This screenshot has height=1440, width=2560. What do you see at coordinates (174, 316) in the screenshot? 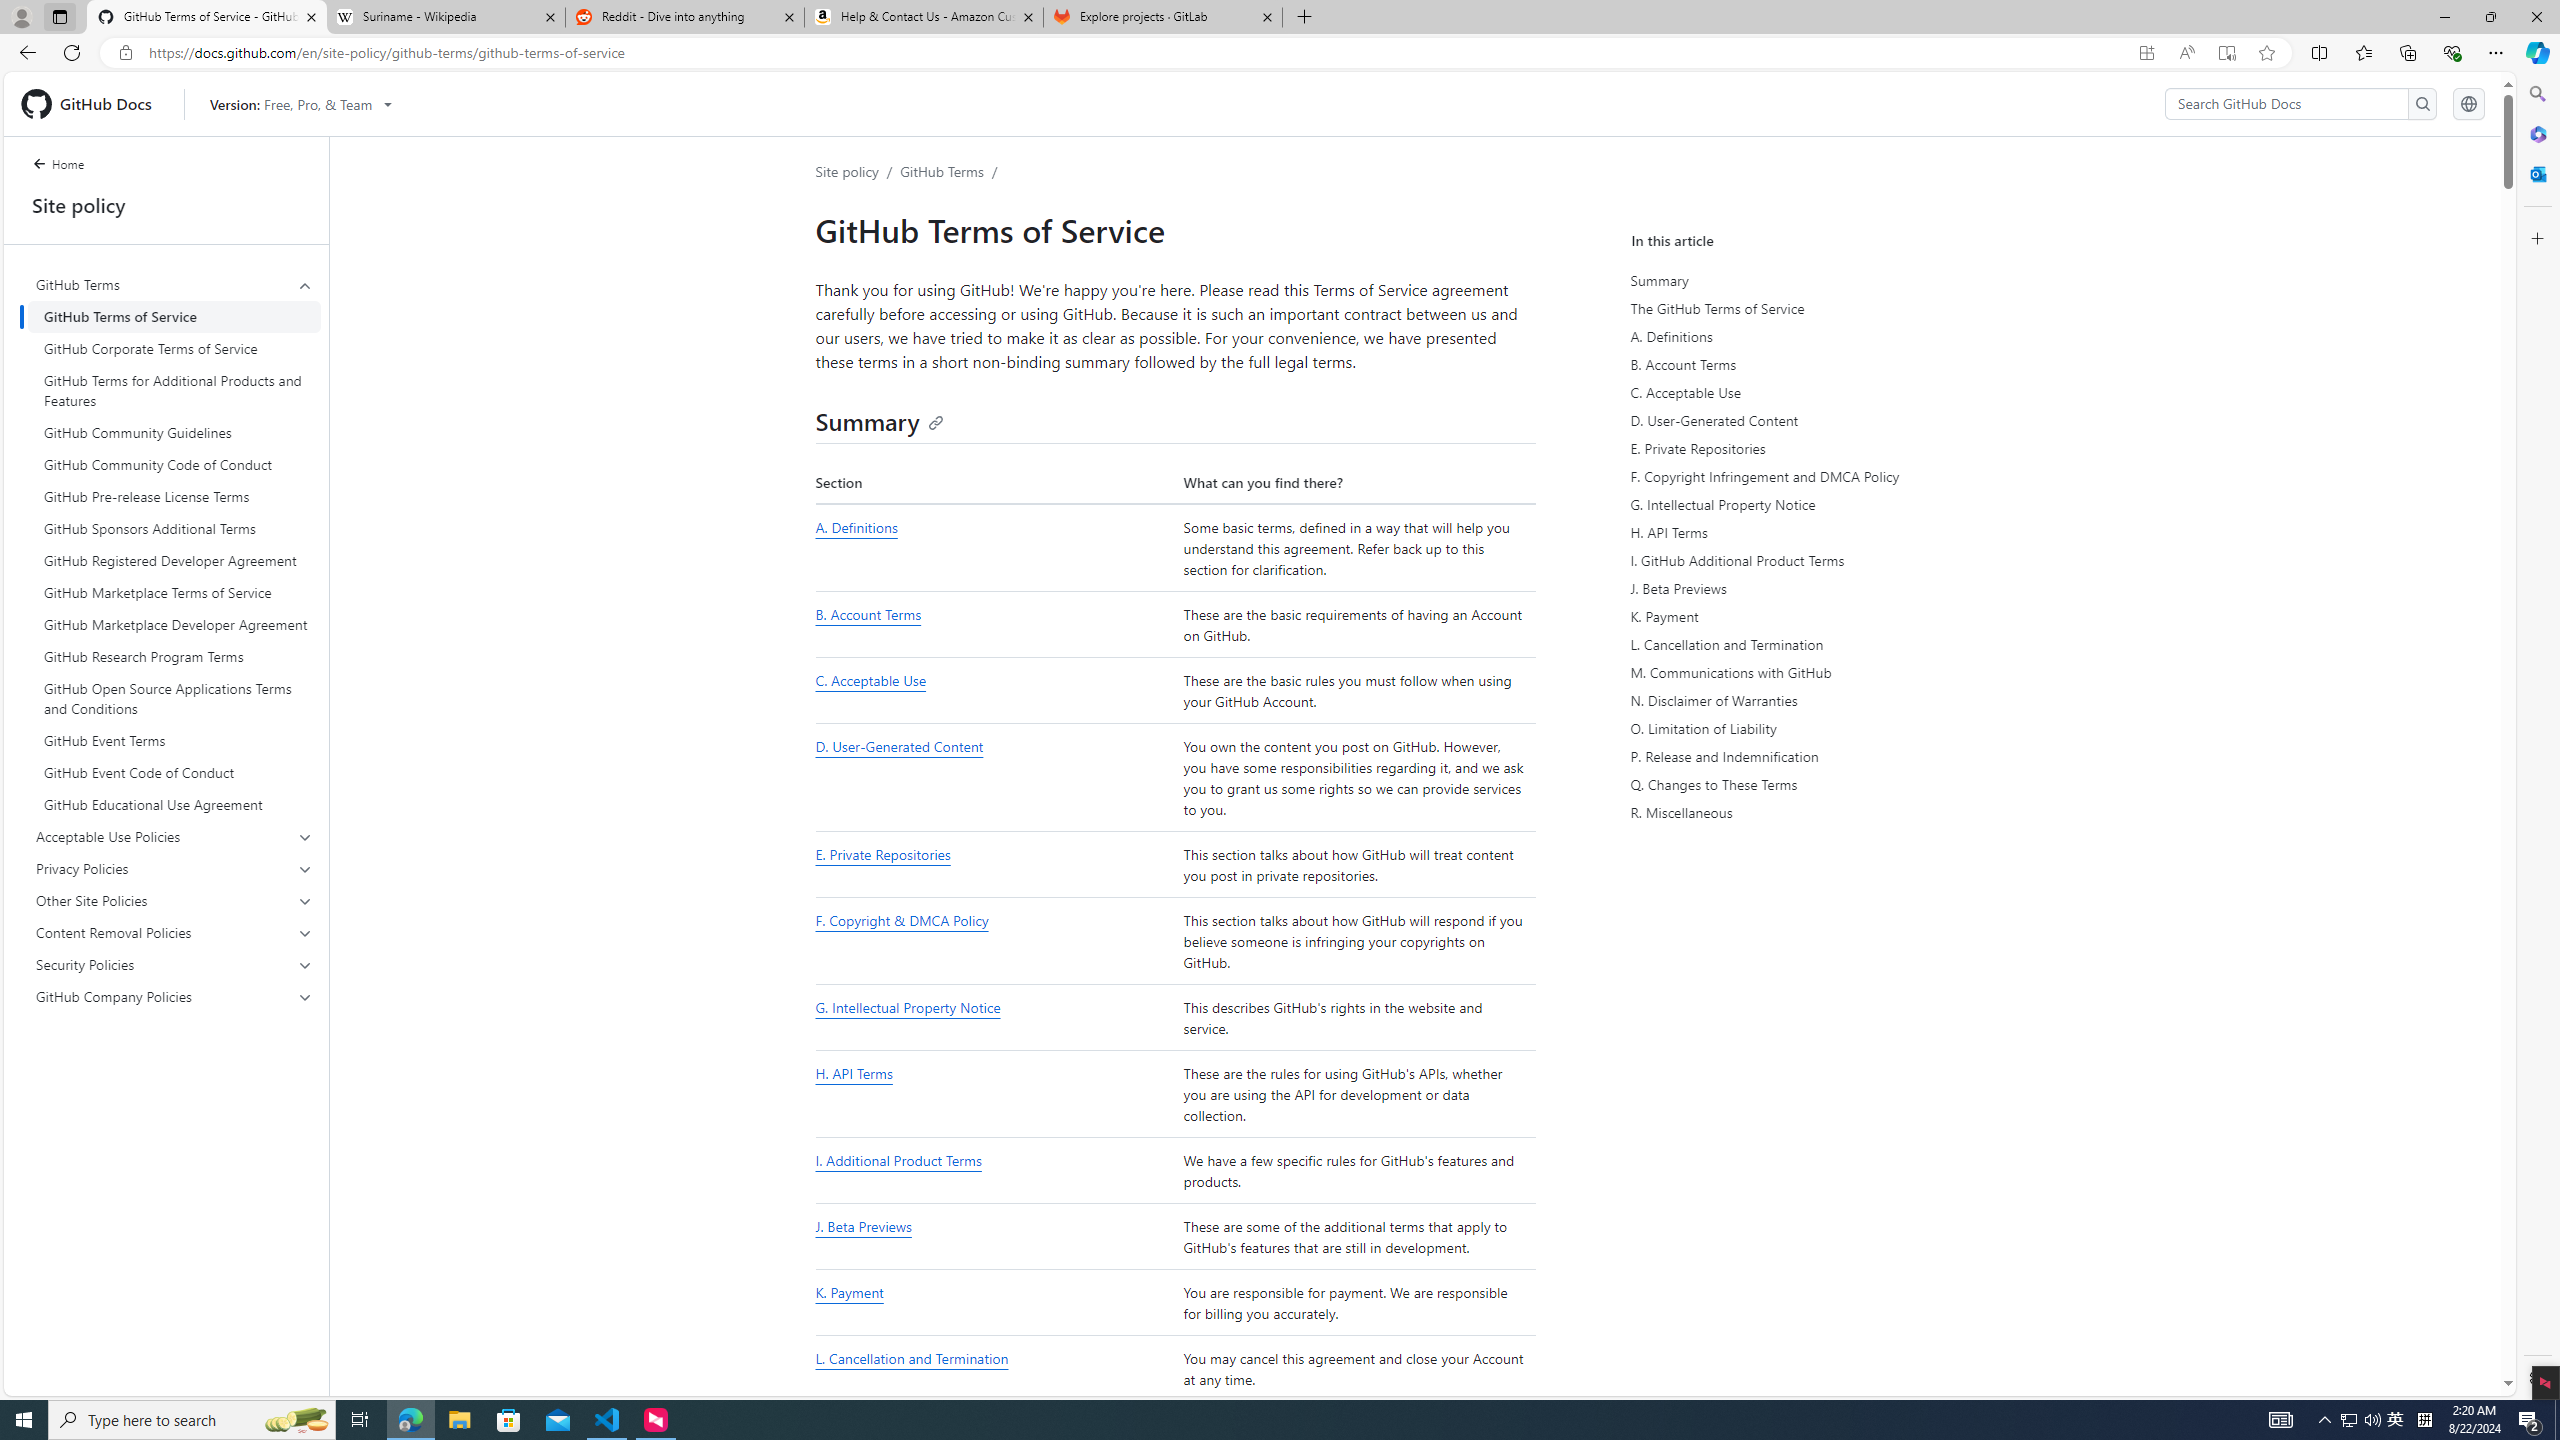
I see `GitHub Terms of Service` at bounding box center [174, 316].